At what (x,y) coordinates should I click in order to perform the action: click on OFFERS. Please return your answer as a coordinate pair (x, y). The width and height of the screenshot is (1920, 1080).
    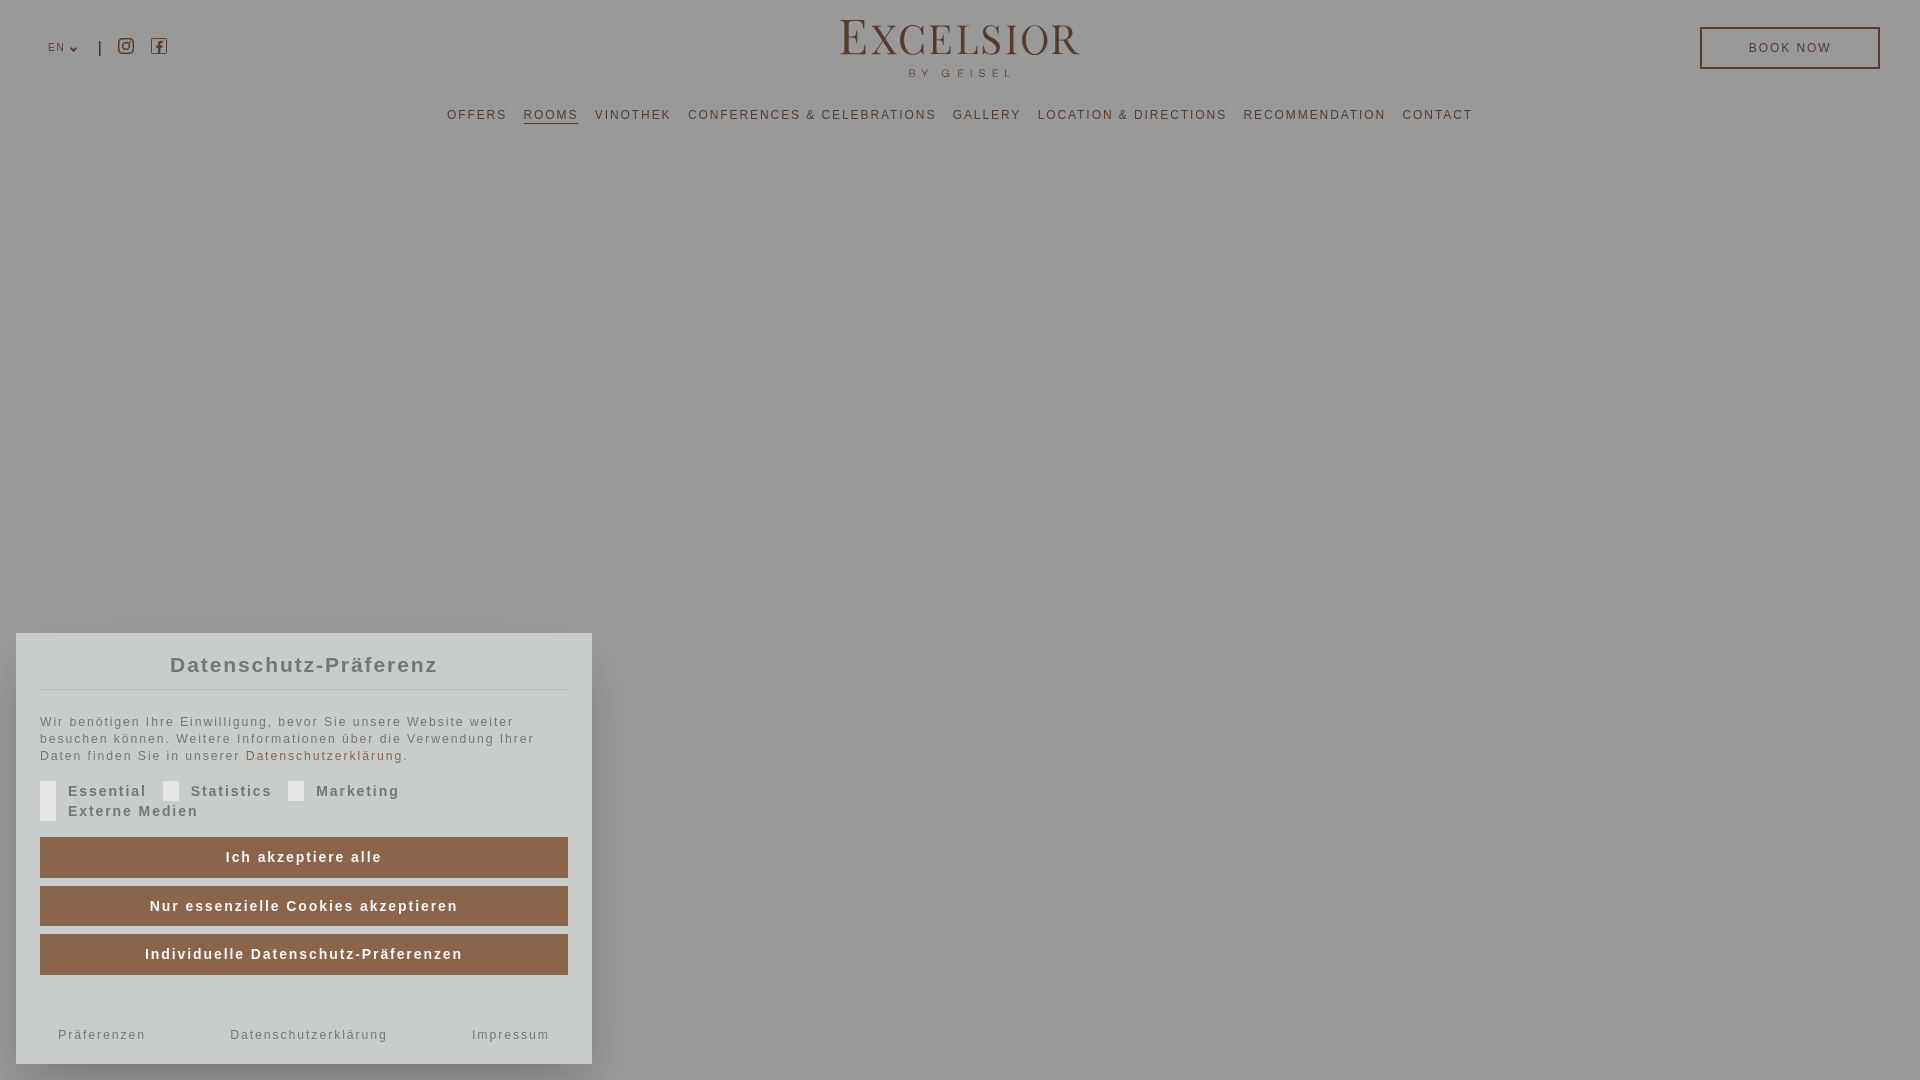
    Looking at the image, I should click on (476, 114).